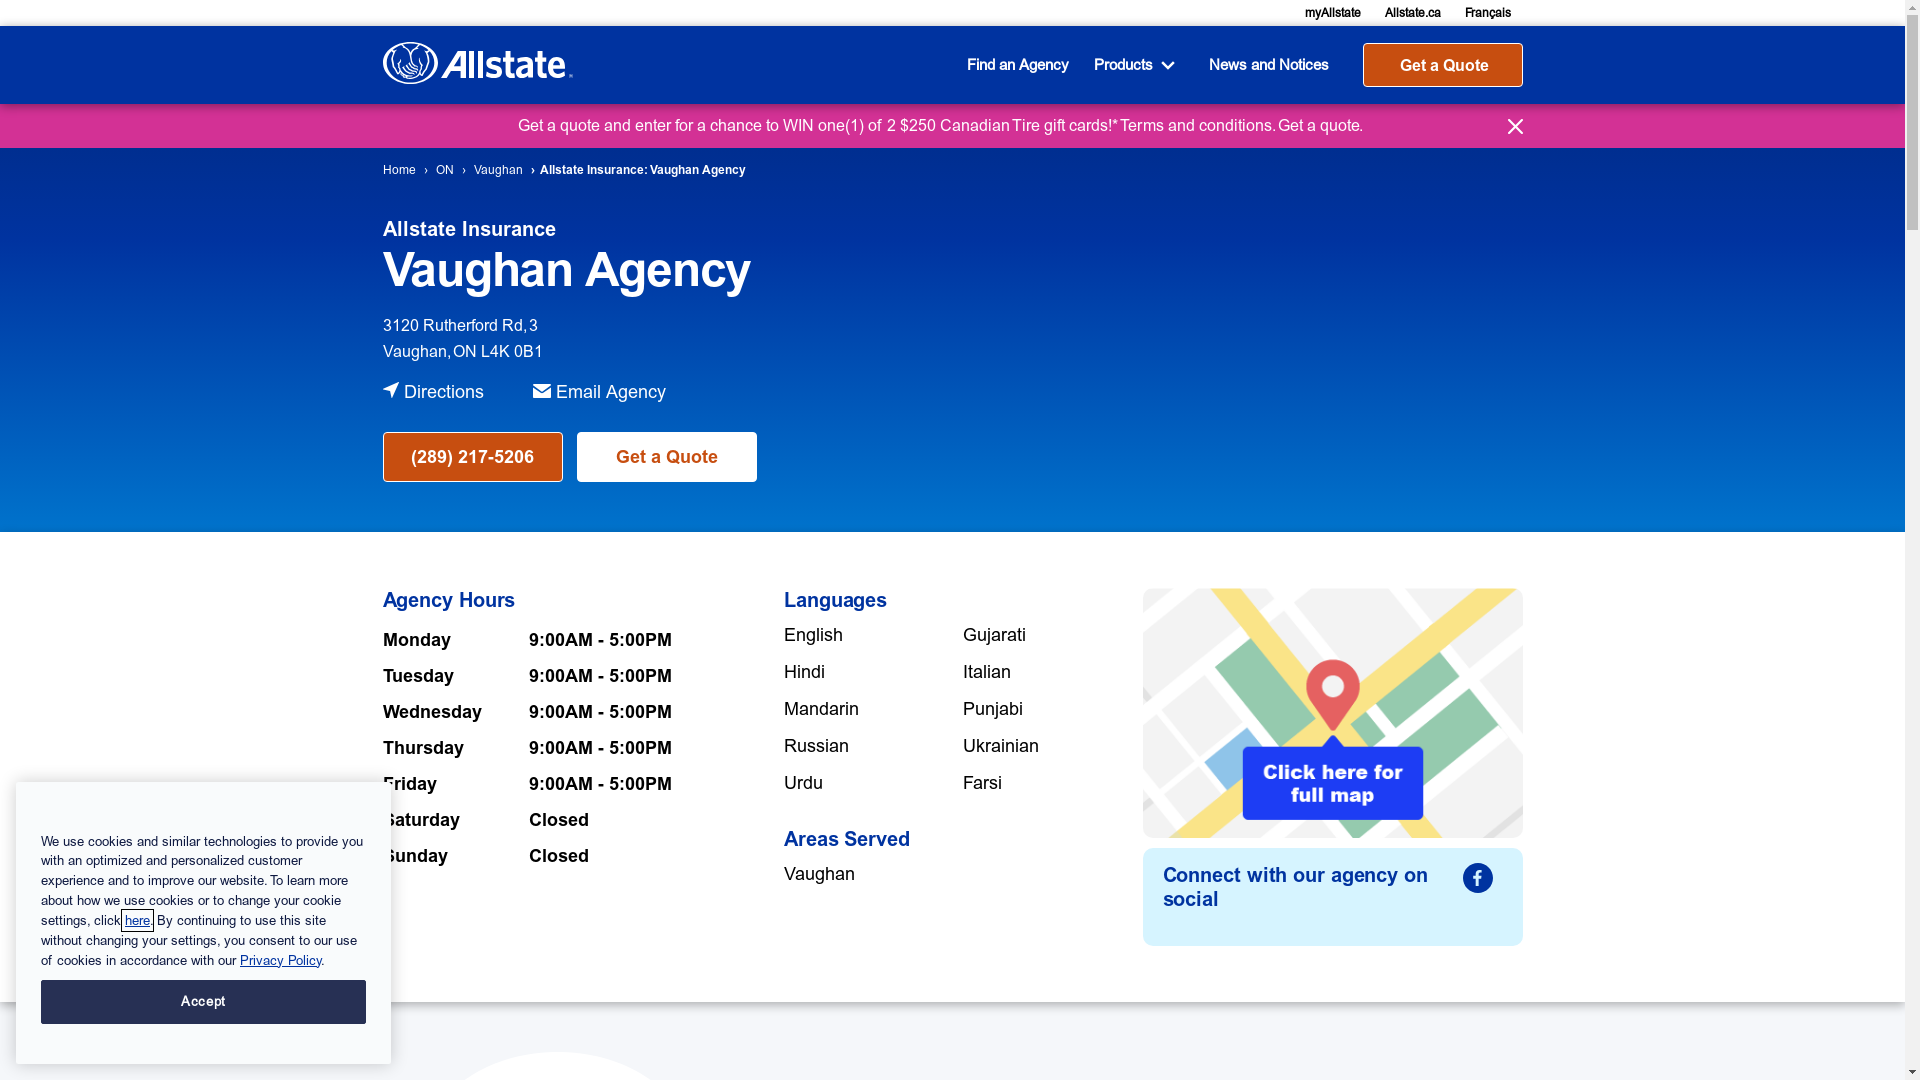 The width and height of the screenshot is (1920, 1080). What do you see at coordinates (138, 920) in the screenshot?
I see `here` at bounding box center [138, 920].